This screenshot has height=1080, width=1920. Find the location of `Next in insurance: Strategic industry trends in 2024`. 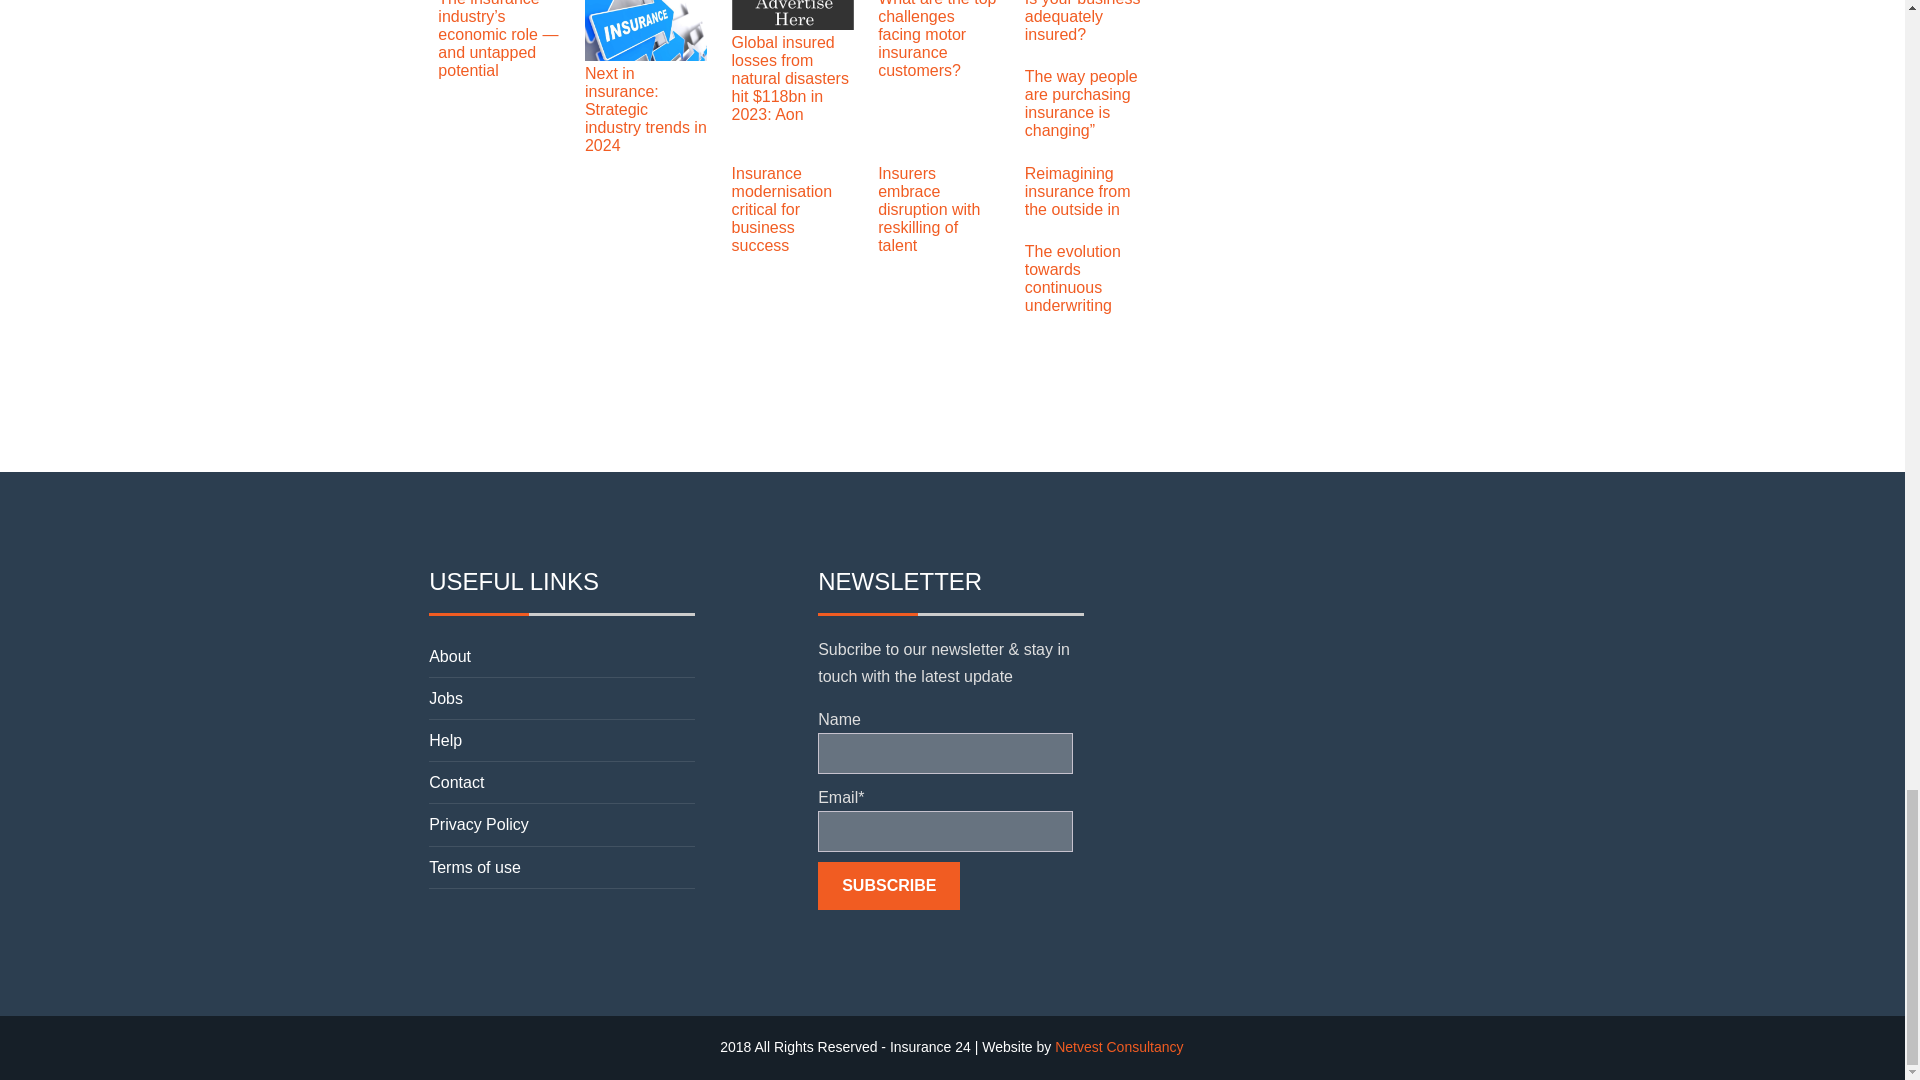

Next in insurance: Strategic industry trends in 2024 is located at coordinates (646, 109).